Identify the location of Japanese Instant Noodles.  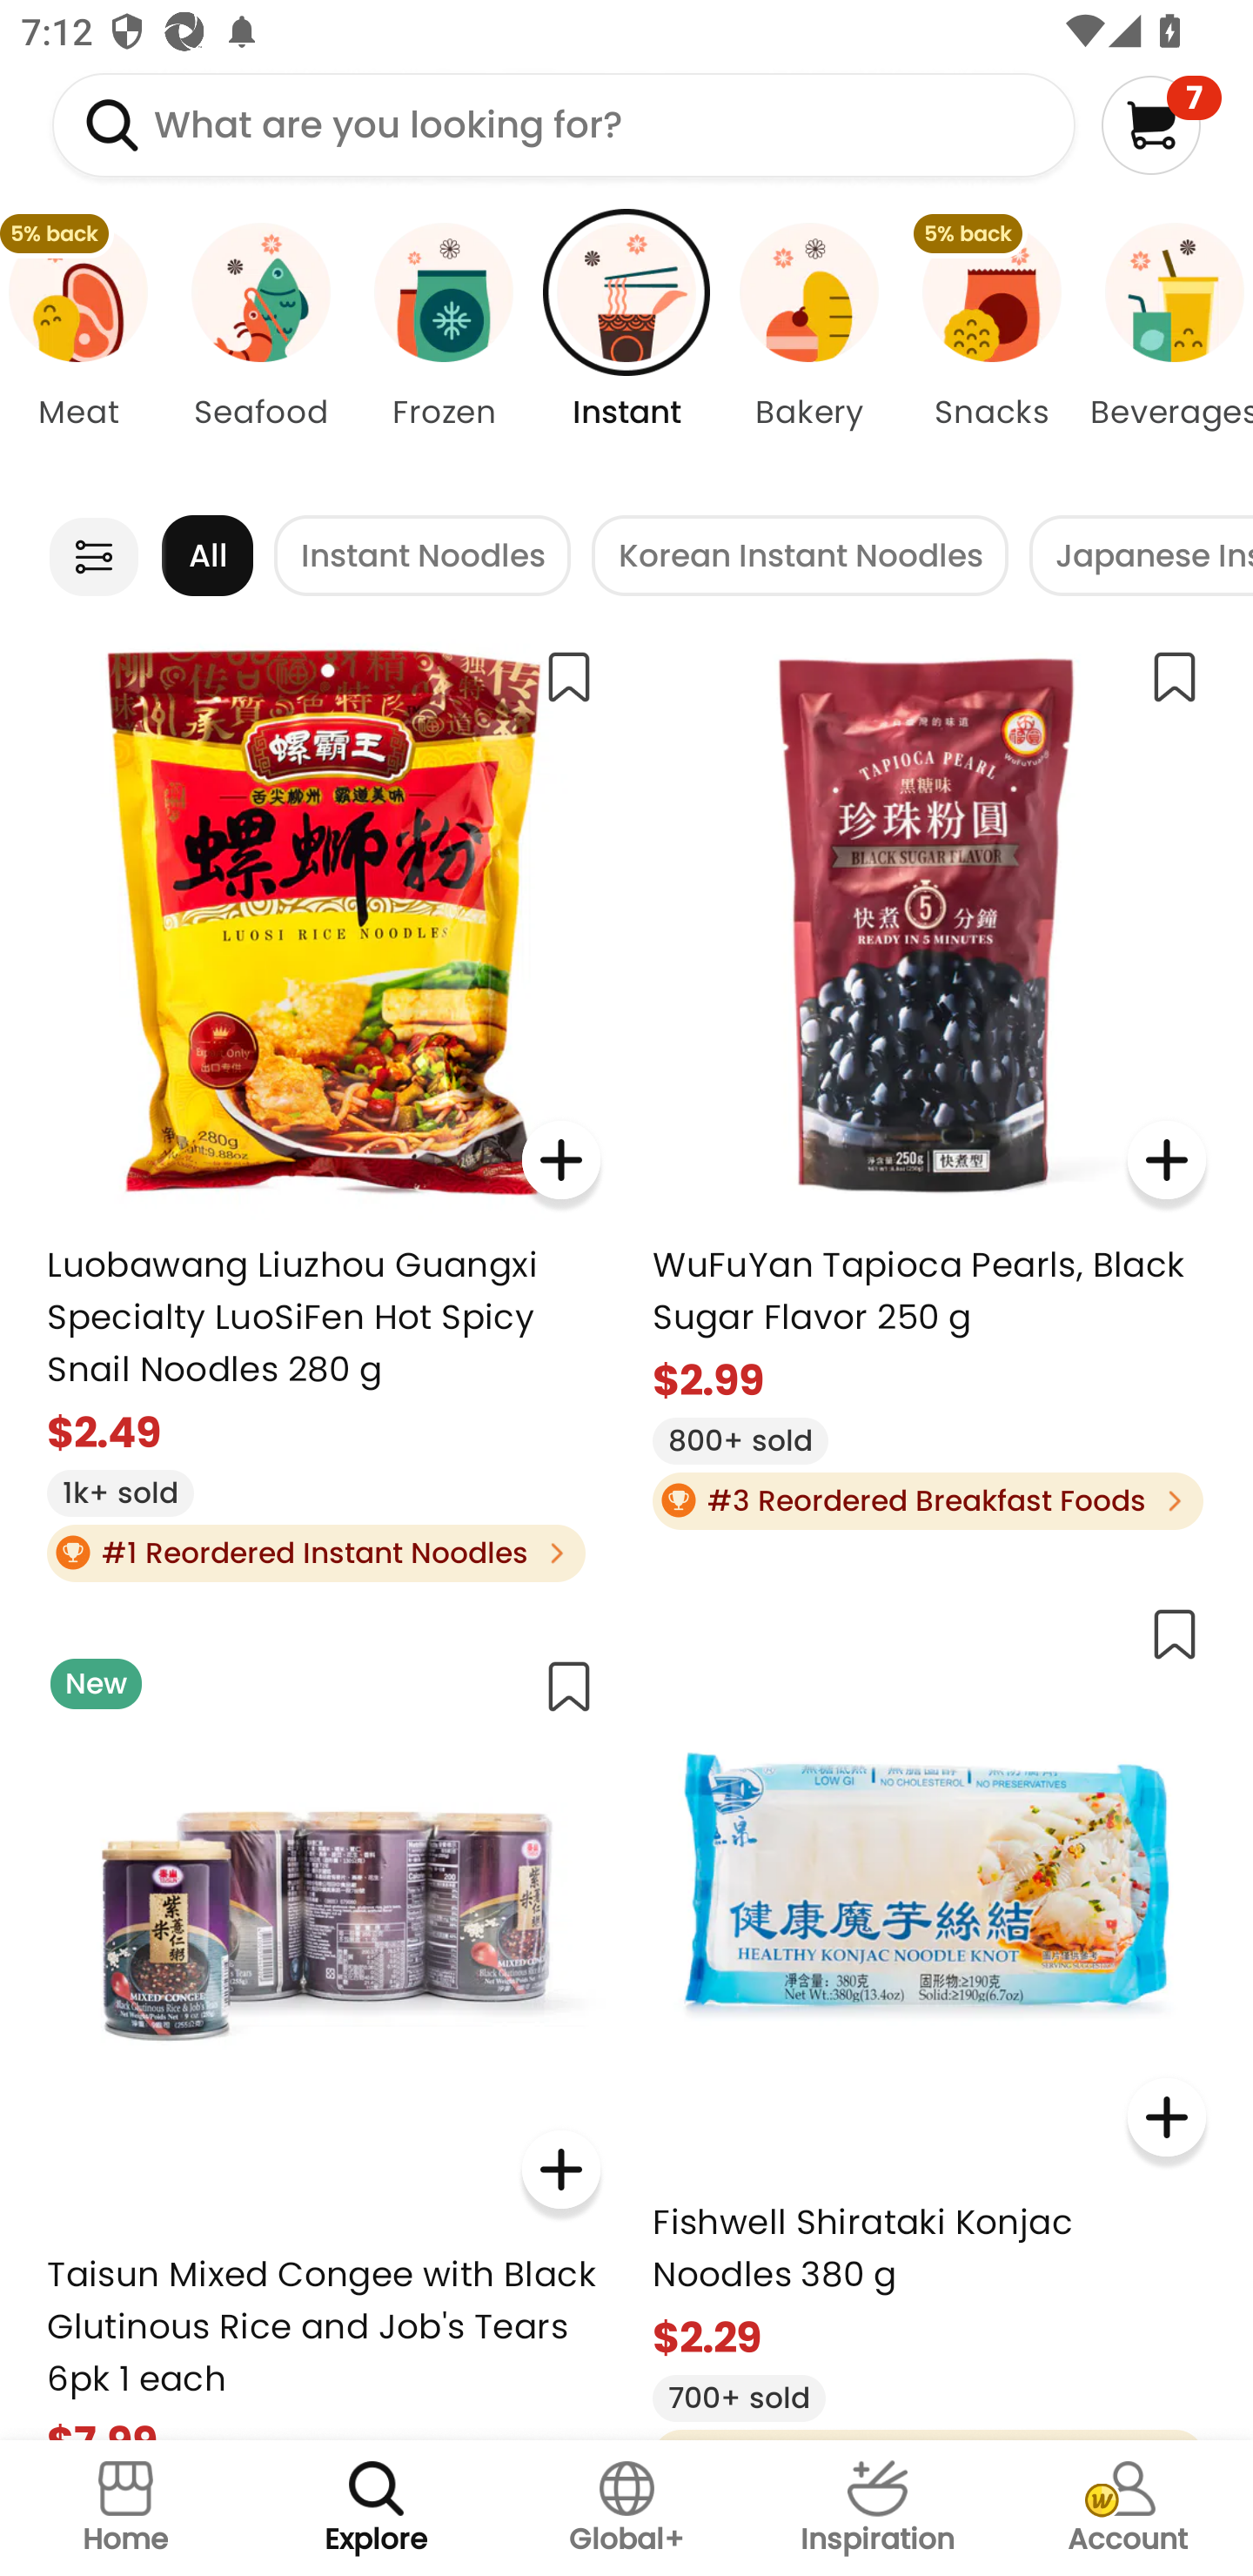
(1142, 555).